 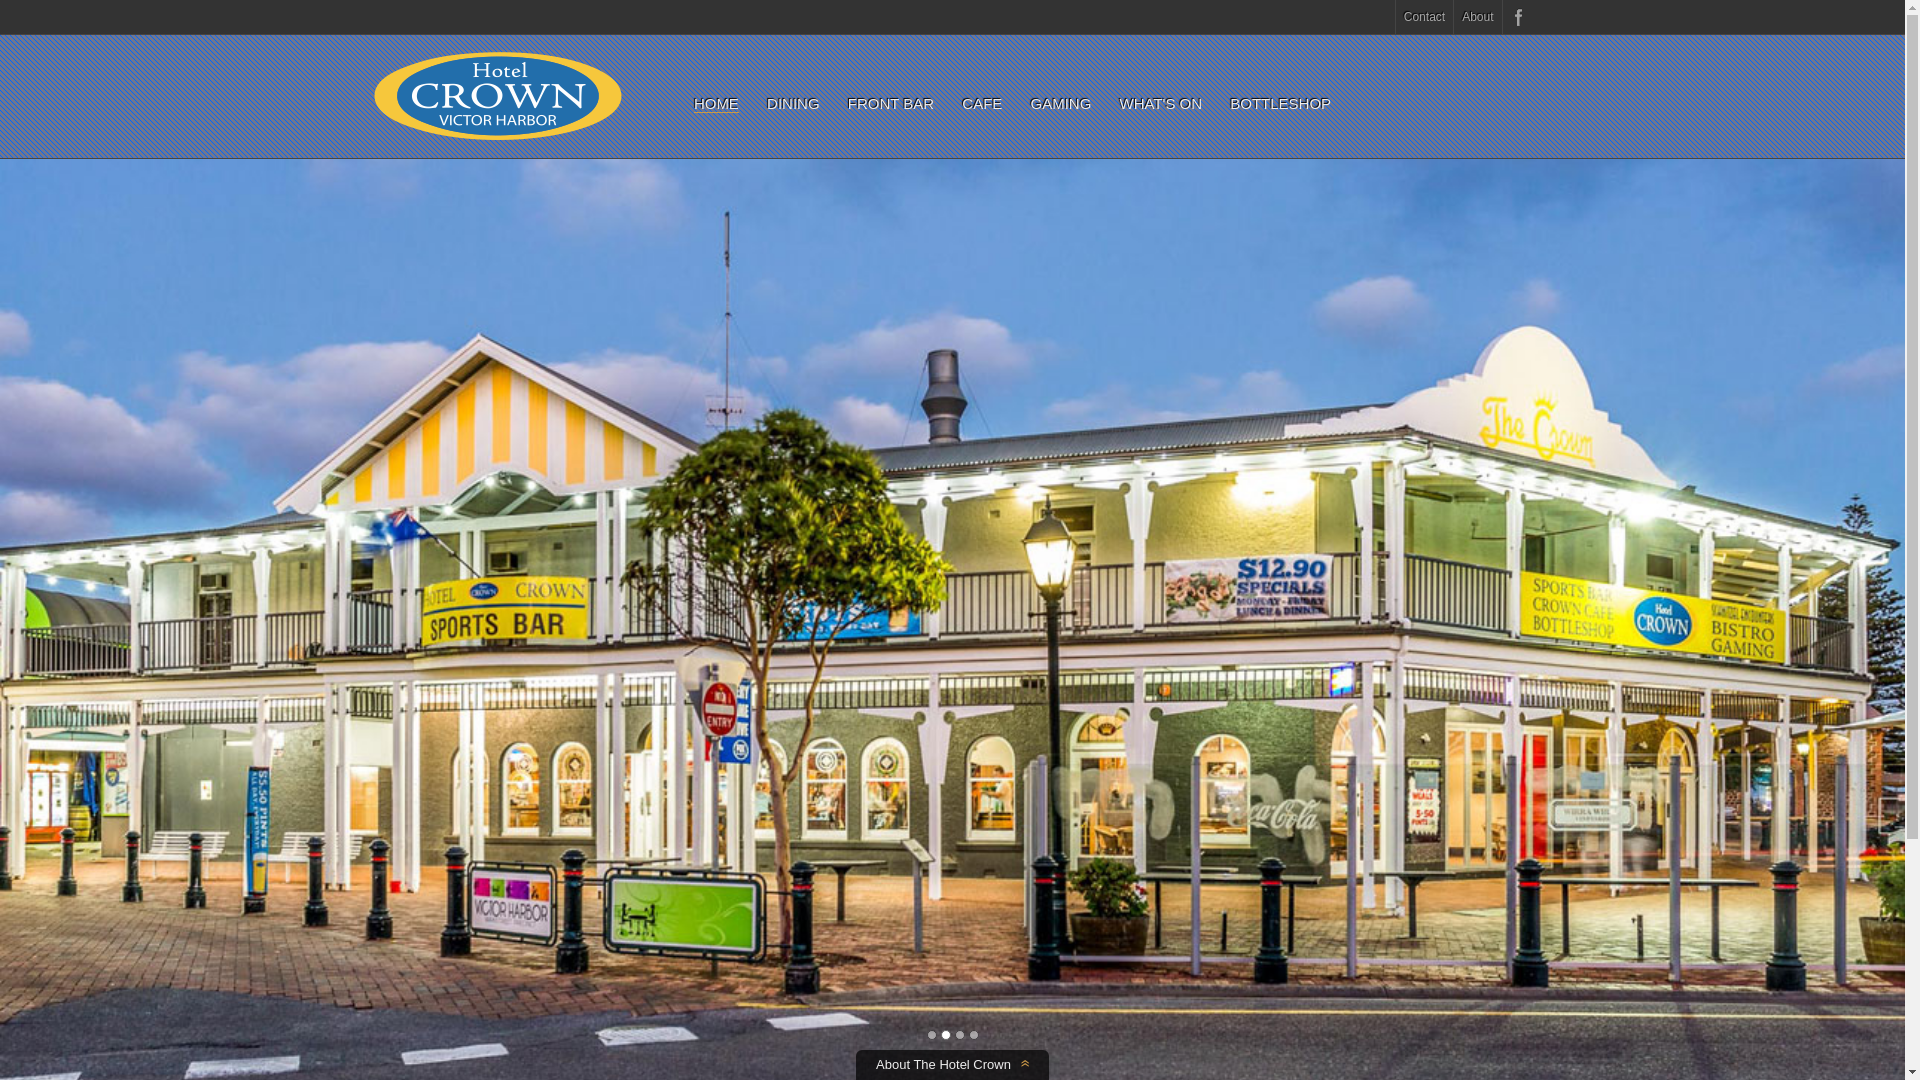 I want to click on 3, so click(x=959, y=1035).